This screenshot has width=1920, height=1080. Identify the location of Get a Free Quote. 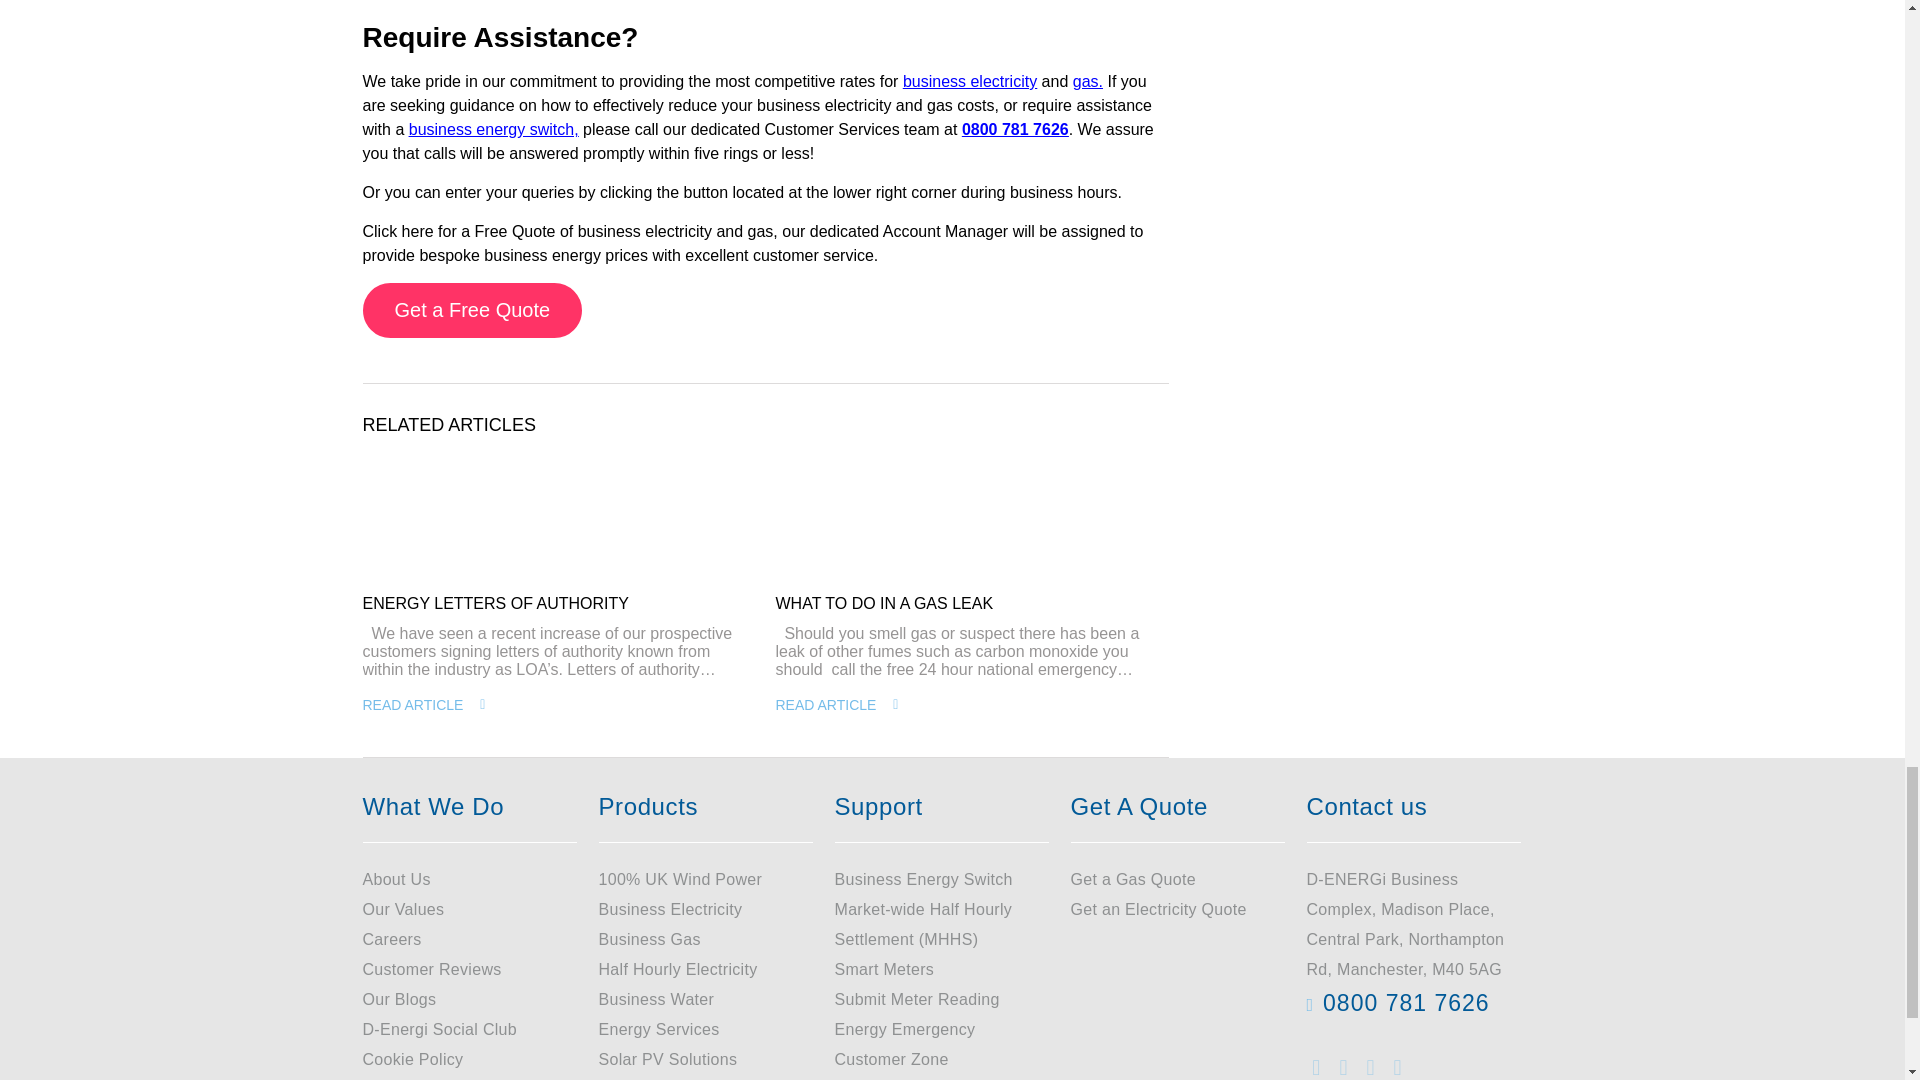
(472, 310).